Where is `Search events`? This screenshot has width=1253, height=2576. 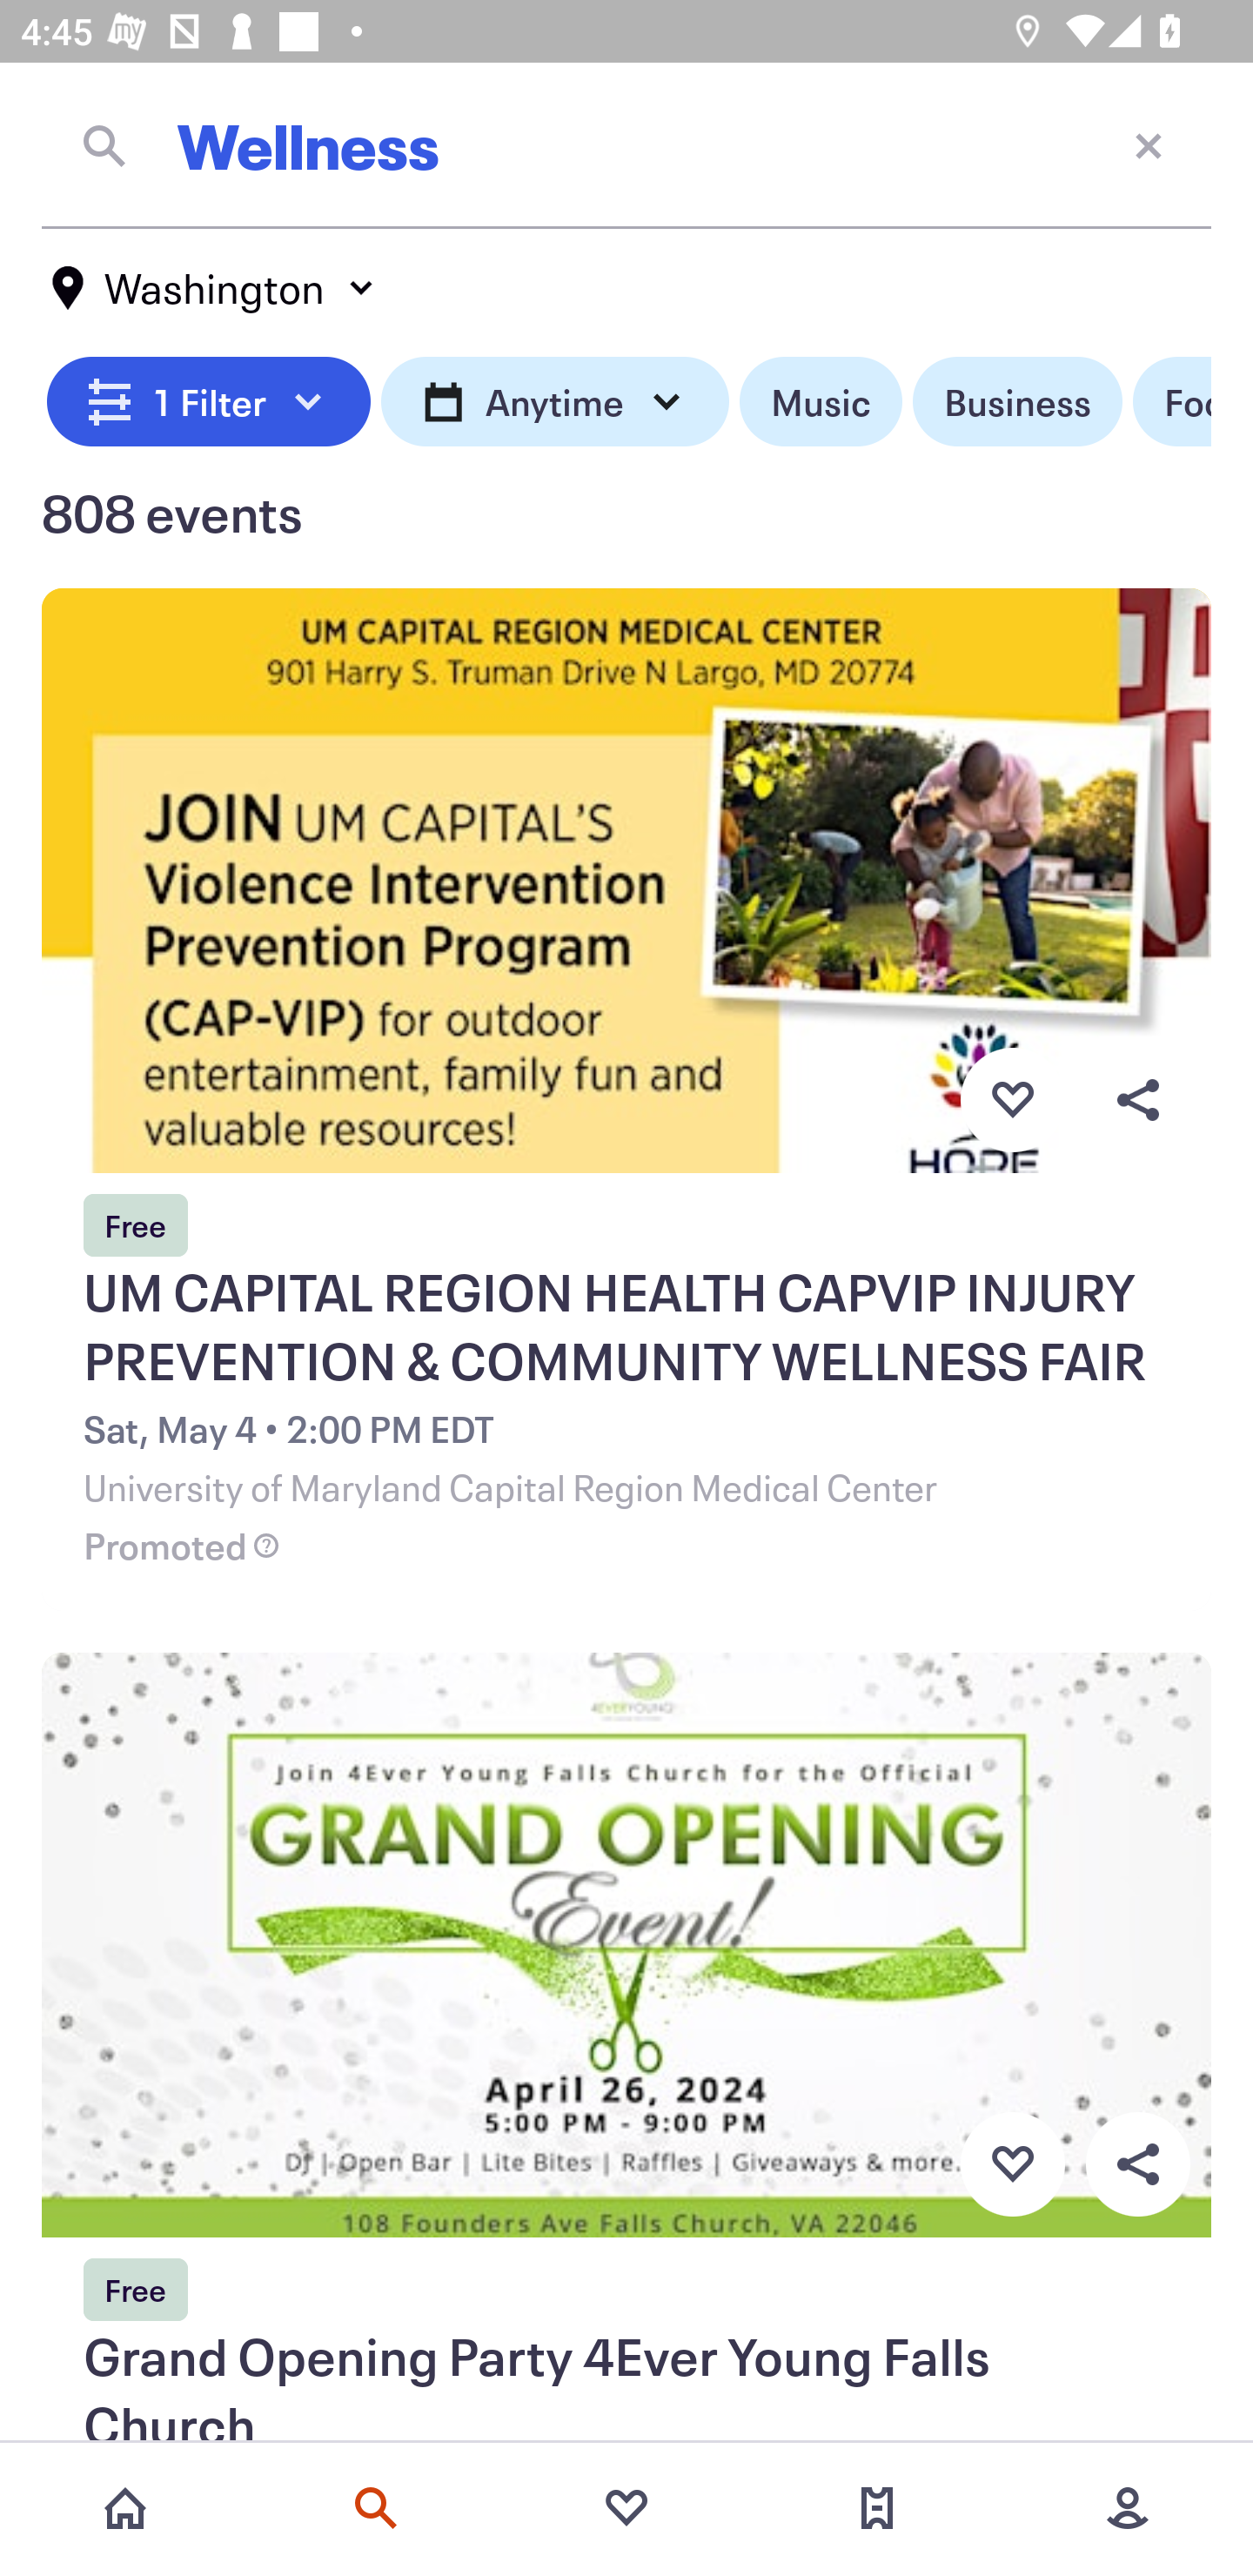 Search events is located at coordinates (376, 2508).